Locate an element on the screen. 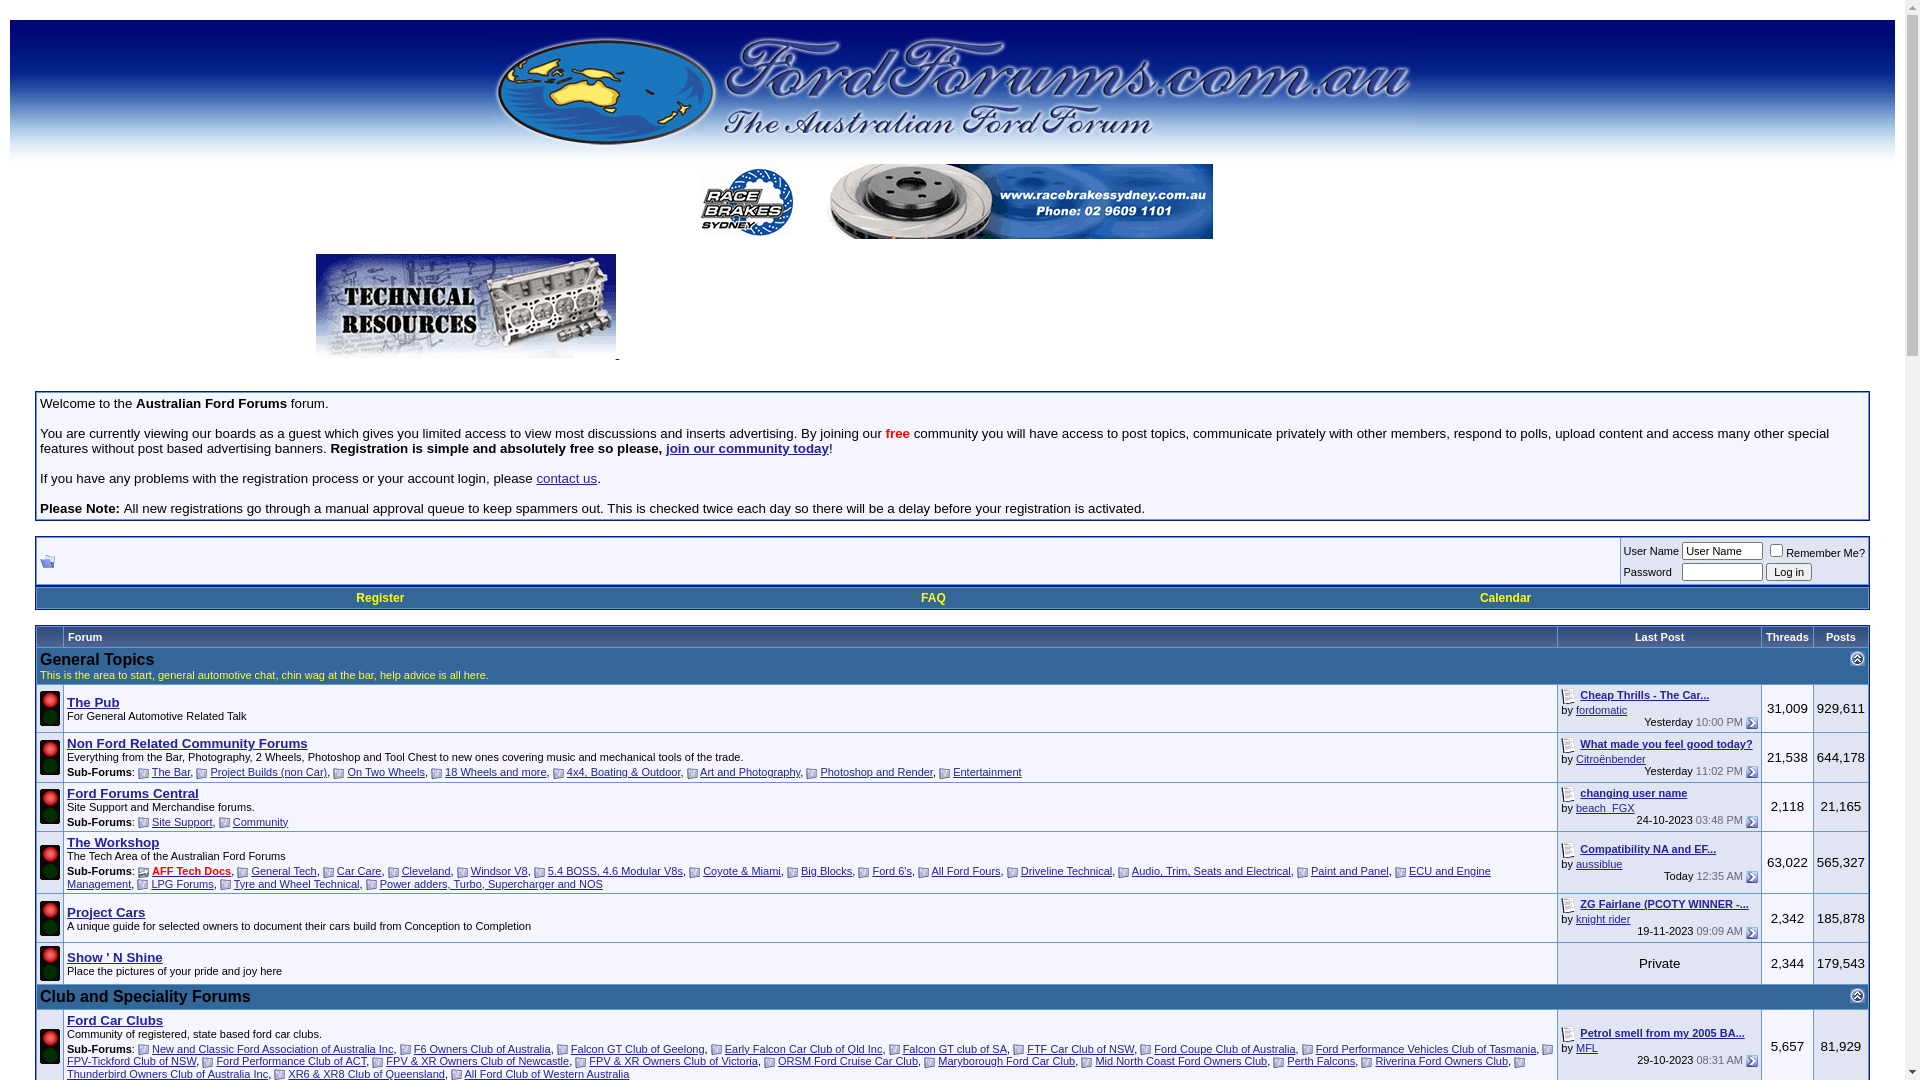 The width and height of the screenshot is (1920, 1080). Go to last post is located at coordinates (1752, 933).